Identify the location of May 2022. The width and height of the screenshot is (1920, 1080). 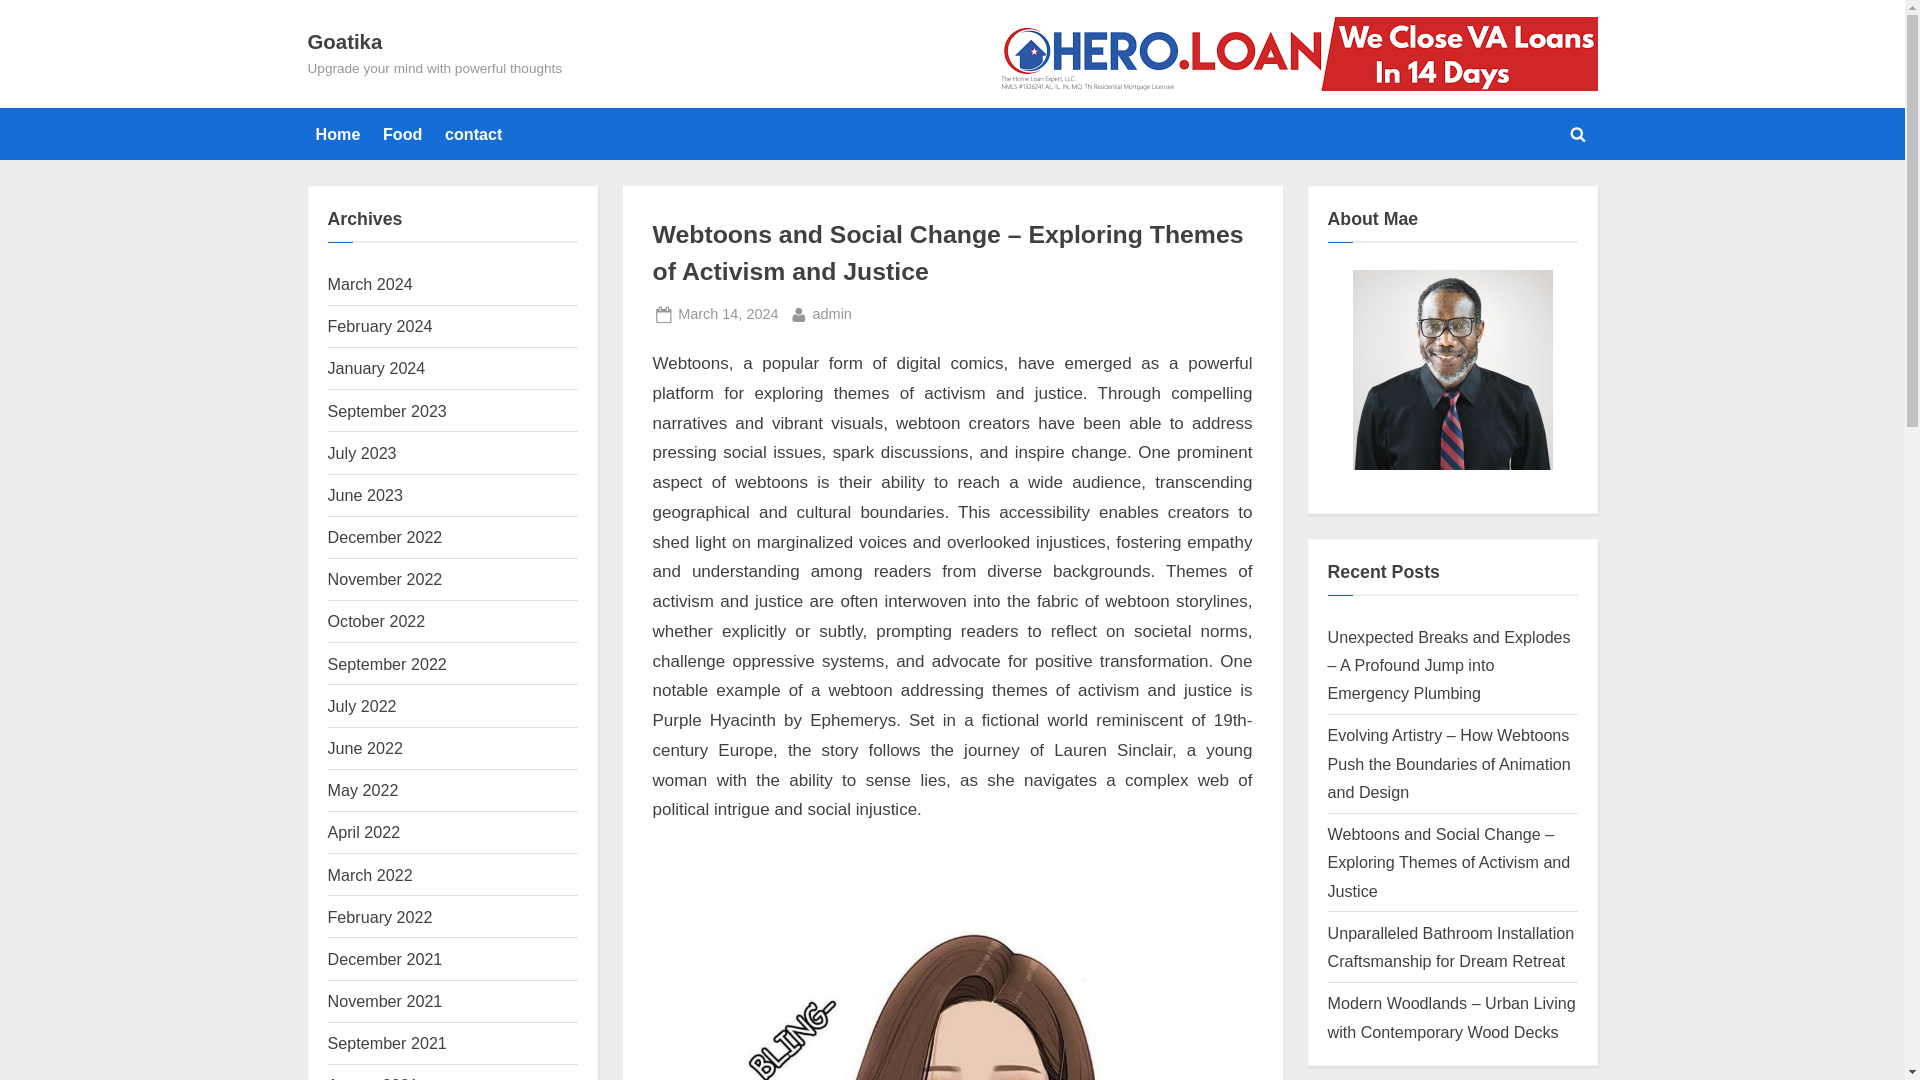
(364, 790).